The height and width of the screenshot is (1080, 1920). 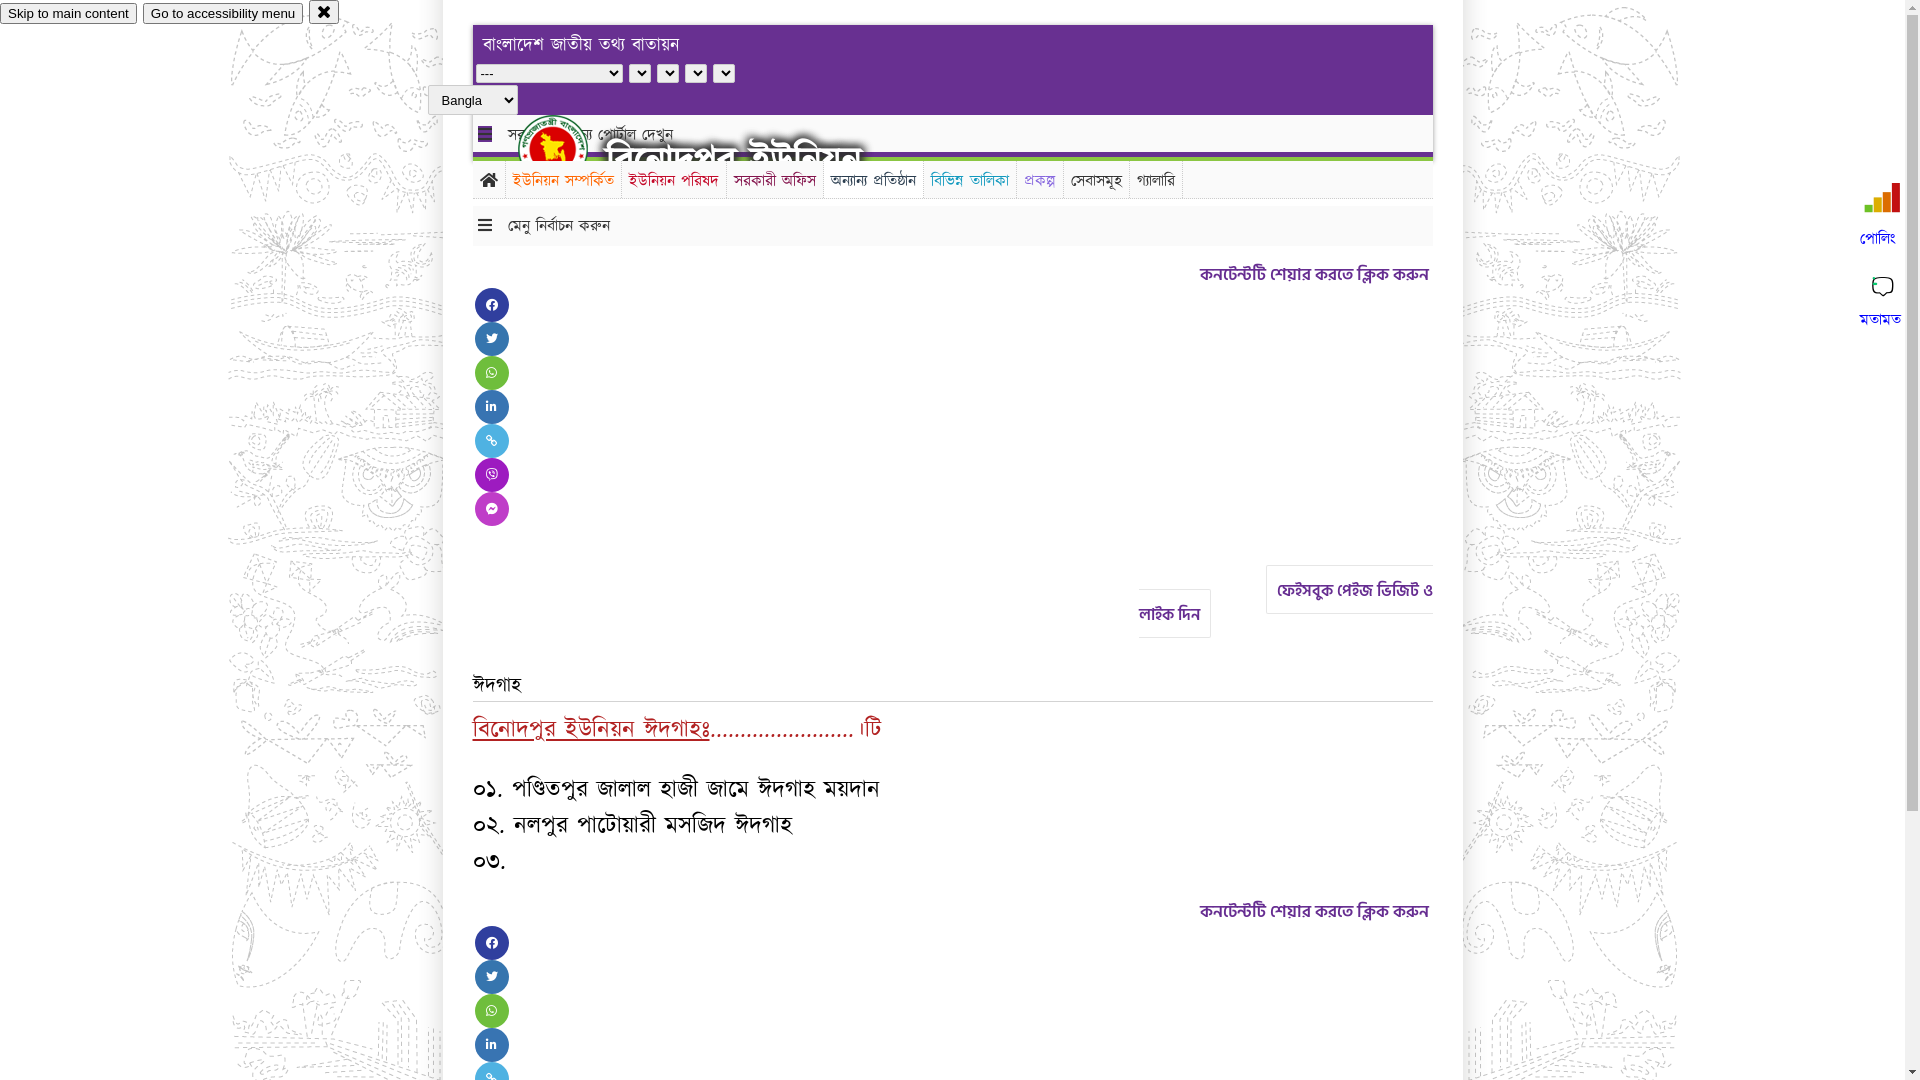 What do you see at coordinates (324, 12) in the screenshot?
I see `close` at bounding box center [324, 12].